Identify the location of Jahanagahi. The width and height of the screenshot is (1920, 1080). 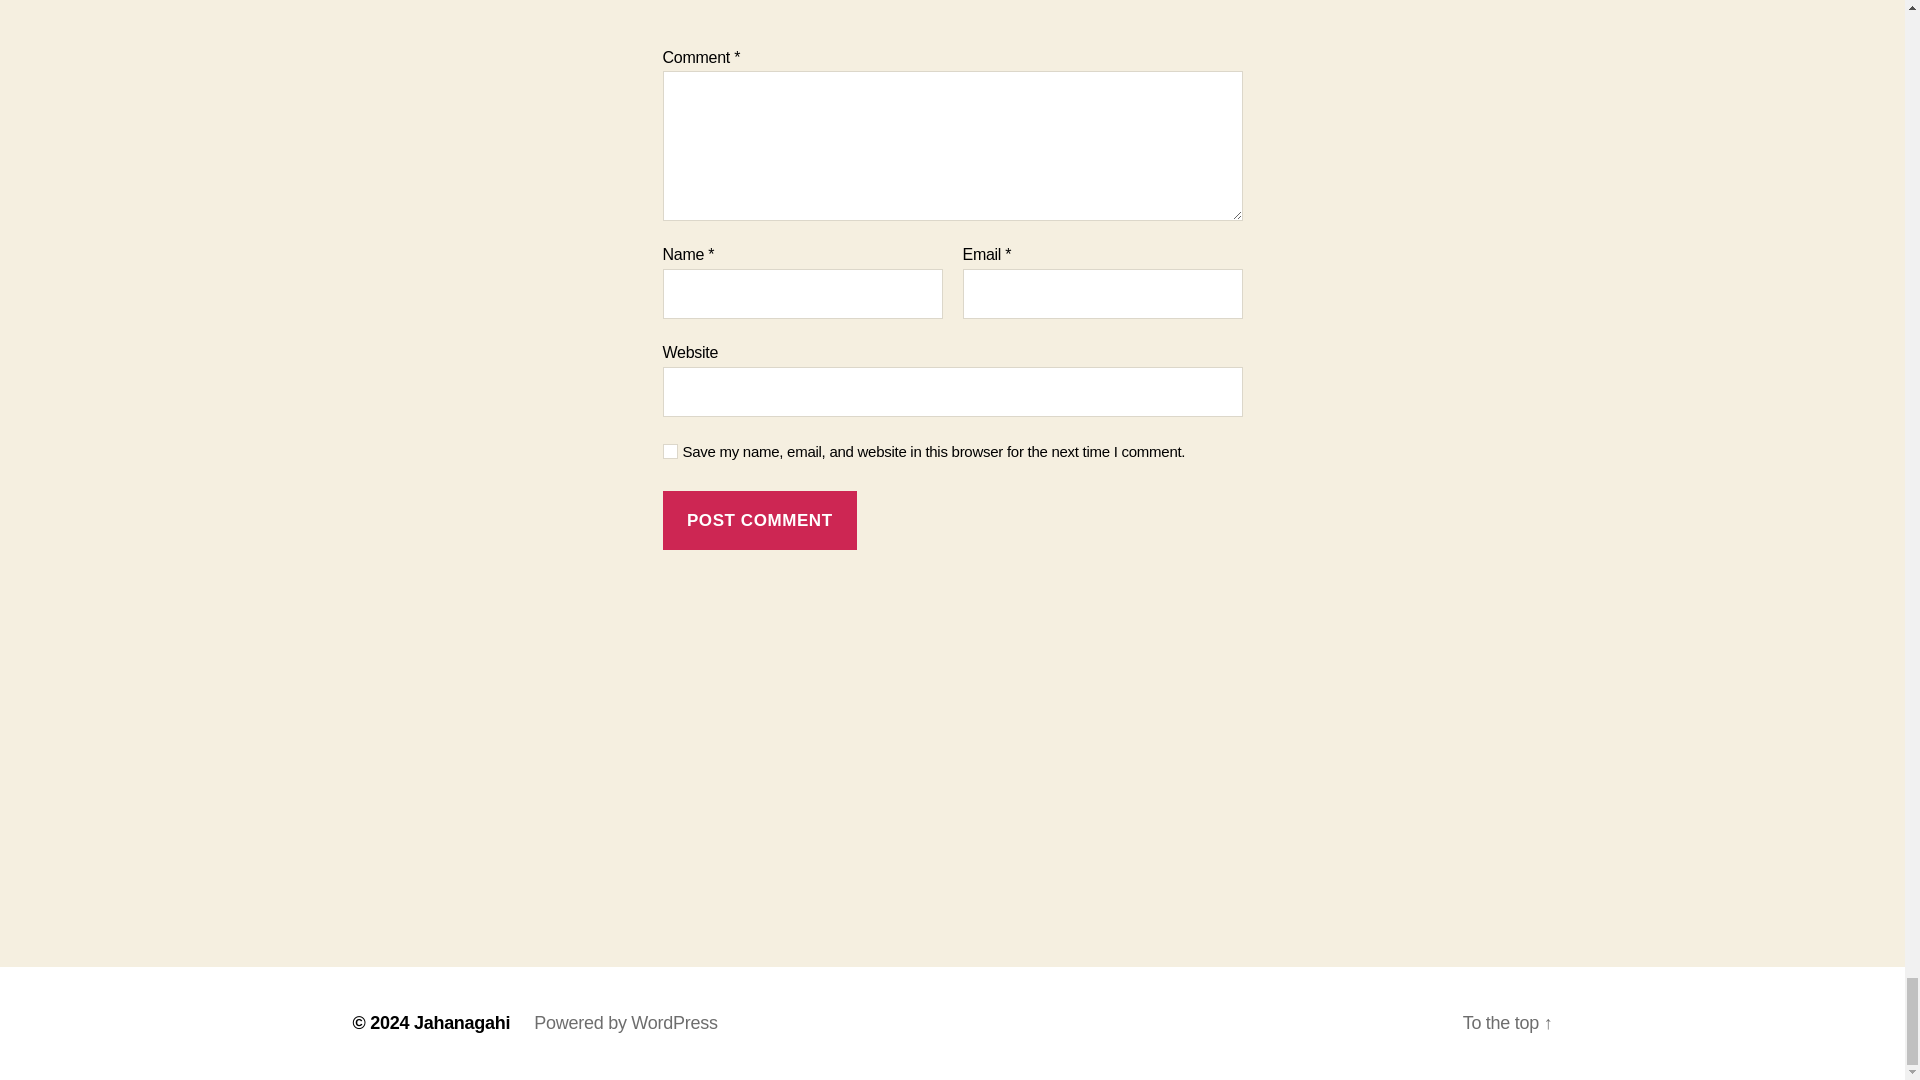
(462, 1022).